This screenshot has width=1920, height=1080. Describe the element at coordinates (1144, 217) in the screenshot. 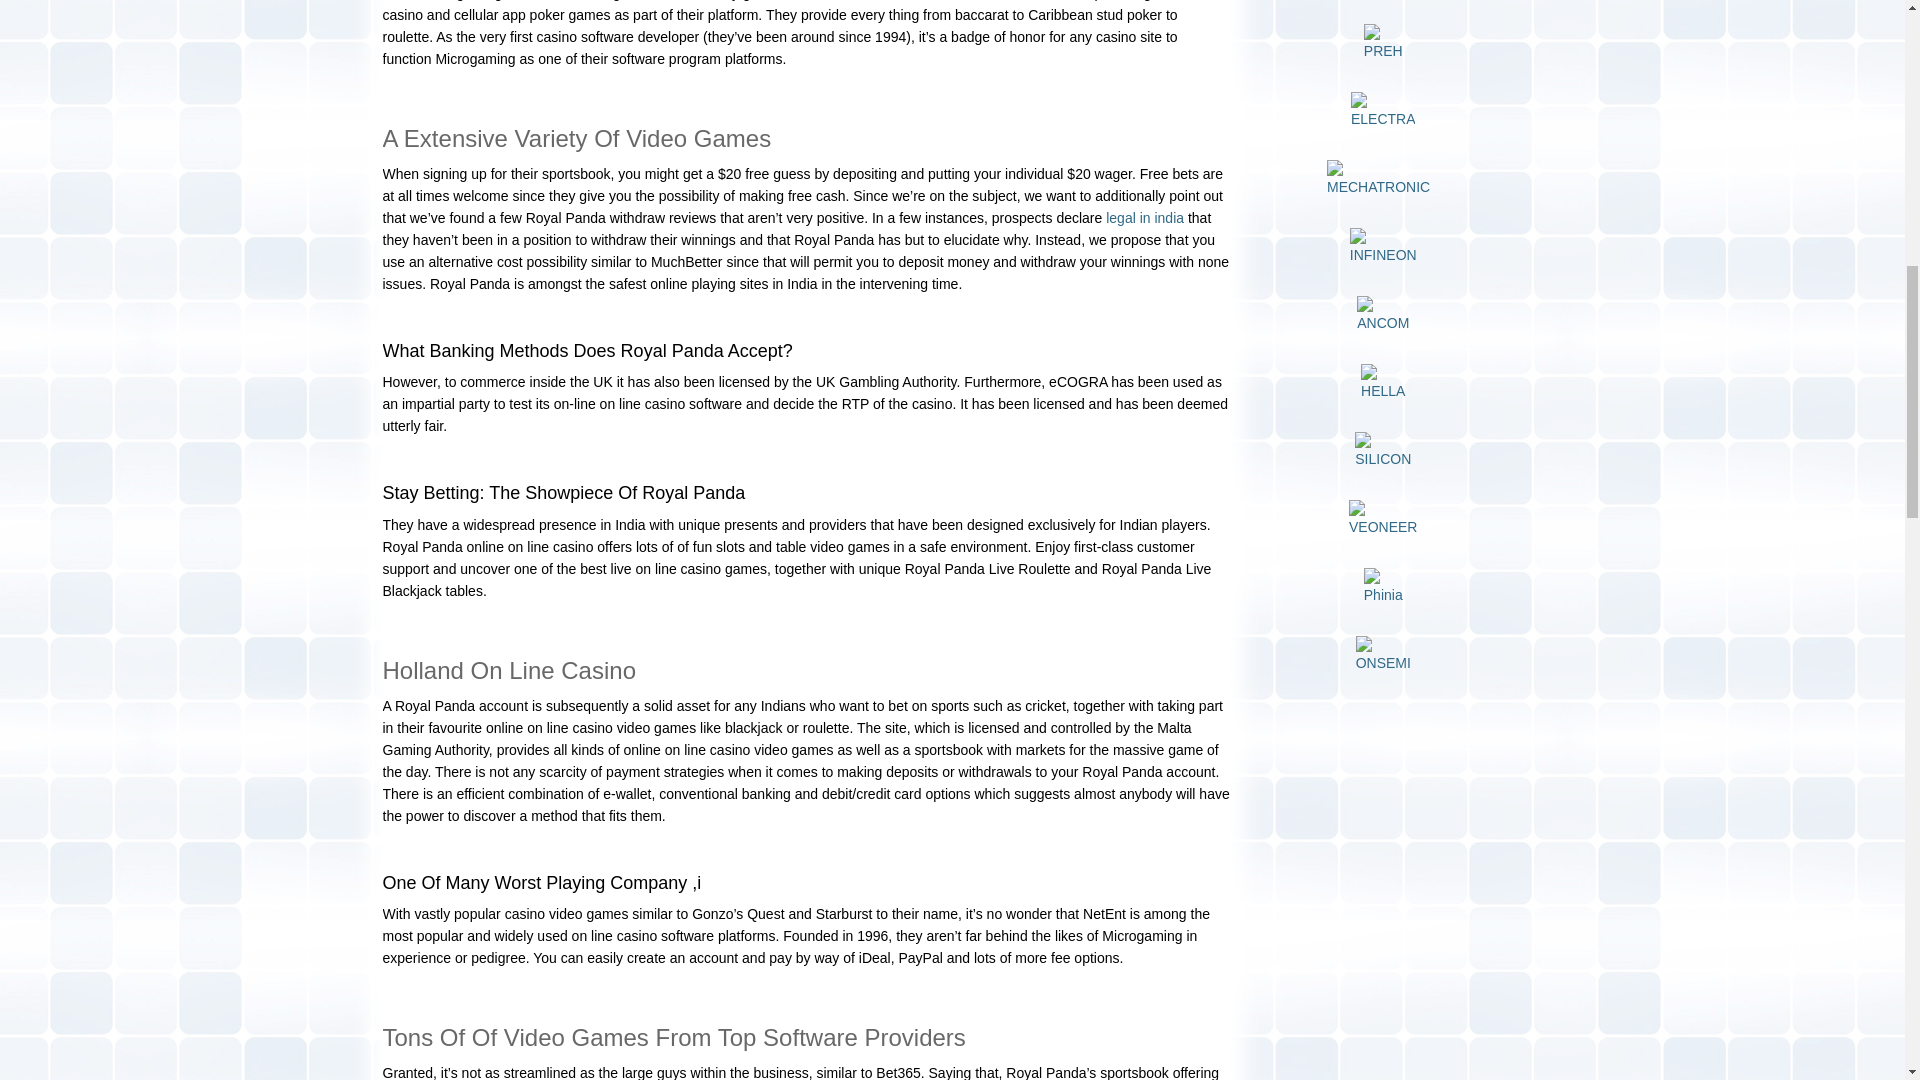

I see `legal in india` at that location.